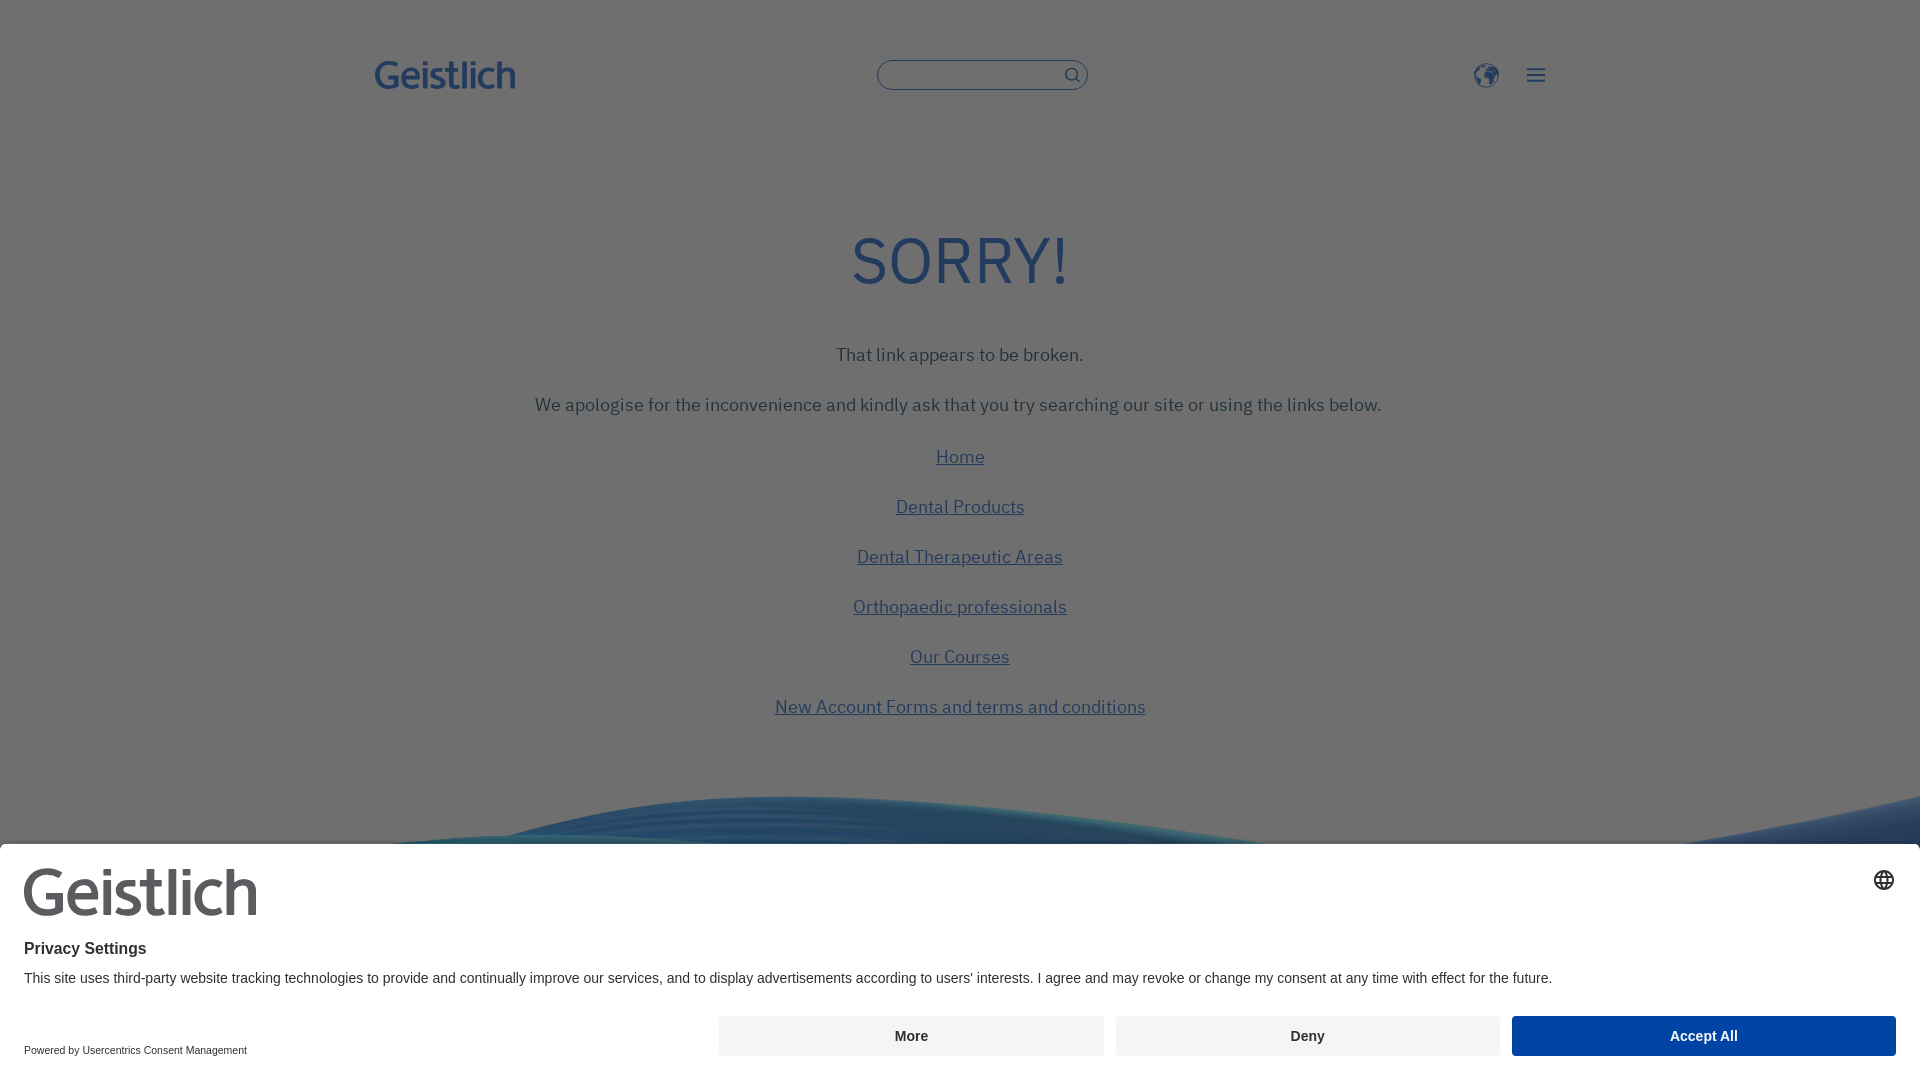  Describe the element at coordinates (960, 656) in the screenshot. I see `Our Courses` at that location.